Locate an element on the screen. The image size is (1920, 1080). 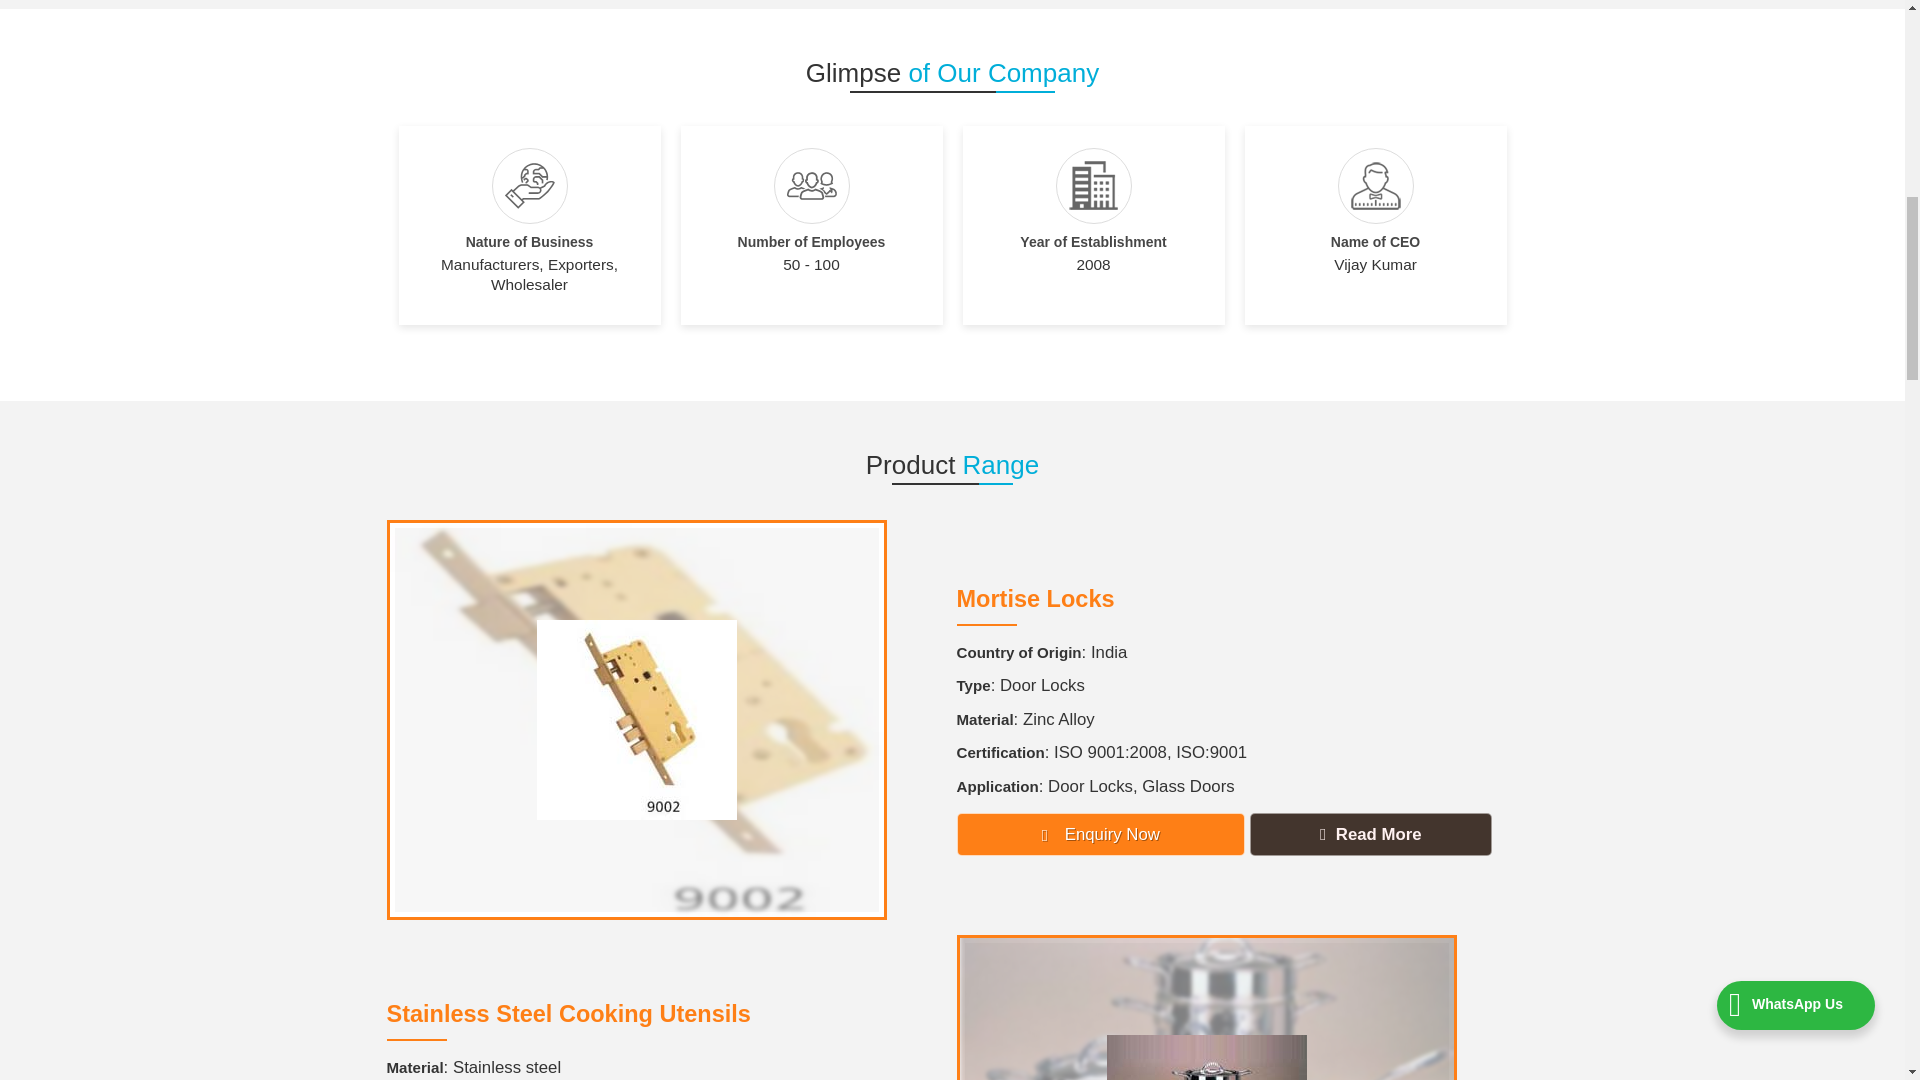
Mortise Locks is located at coordinates (1034, 599).